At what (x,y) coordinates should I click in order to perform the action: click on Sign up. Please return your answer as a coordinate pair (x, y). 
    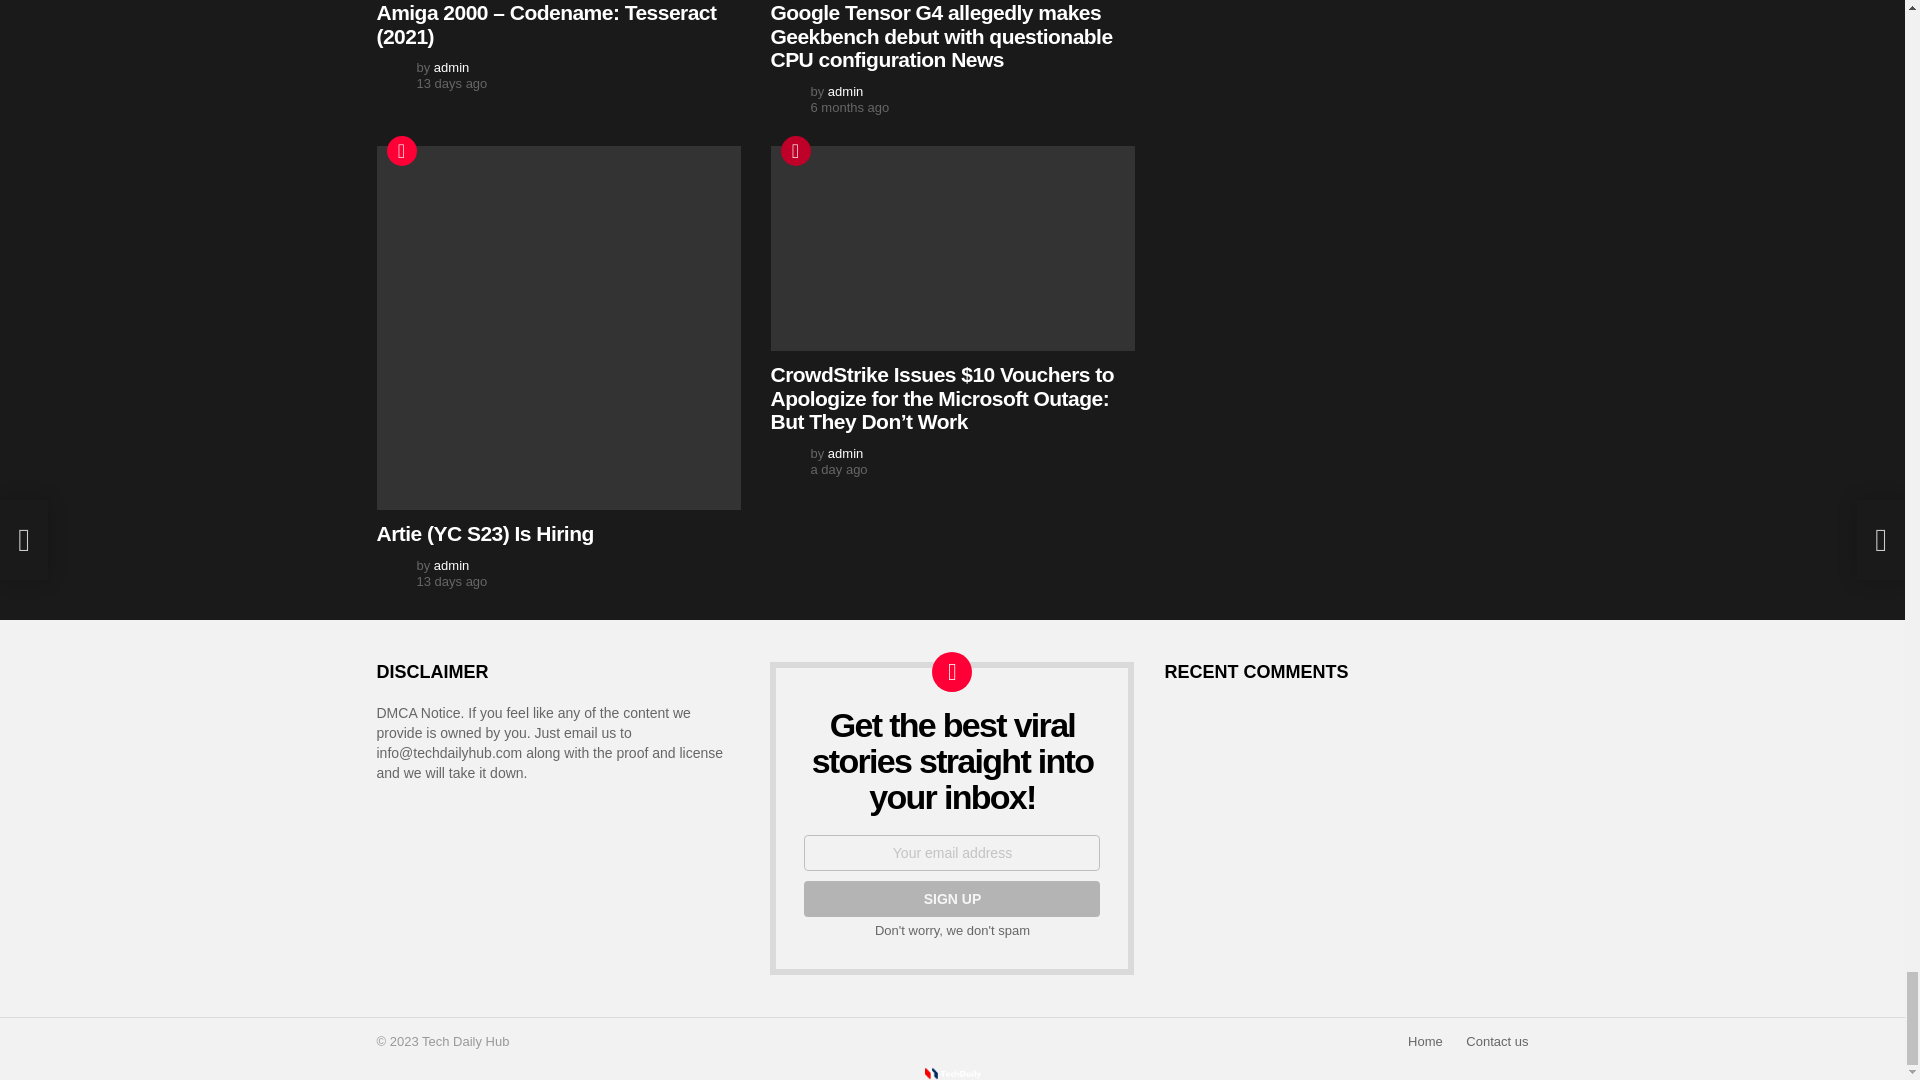
    Looking at the image, I should click on (952, 898).